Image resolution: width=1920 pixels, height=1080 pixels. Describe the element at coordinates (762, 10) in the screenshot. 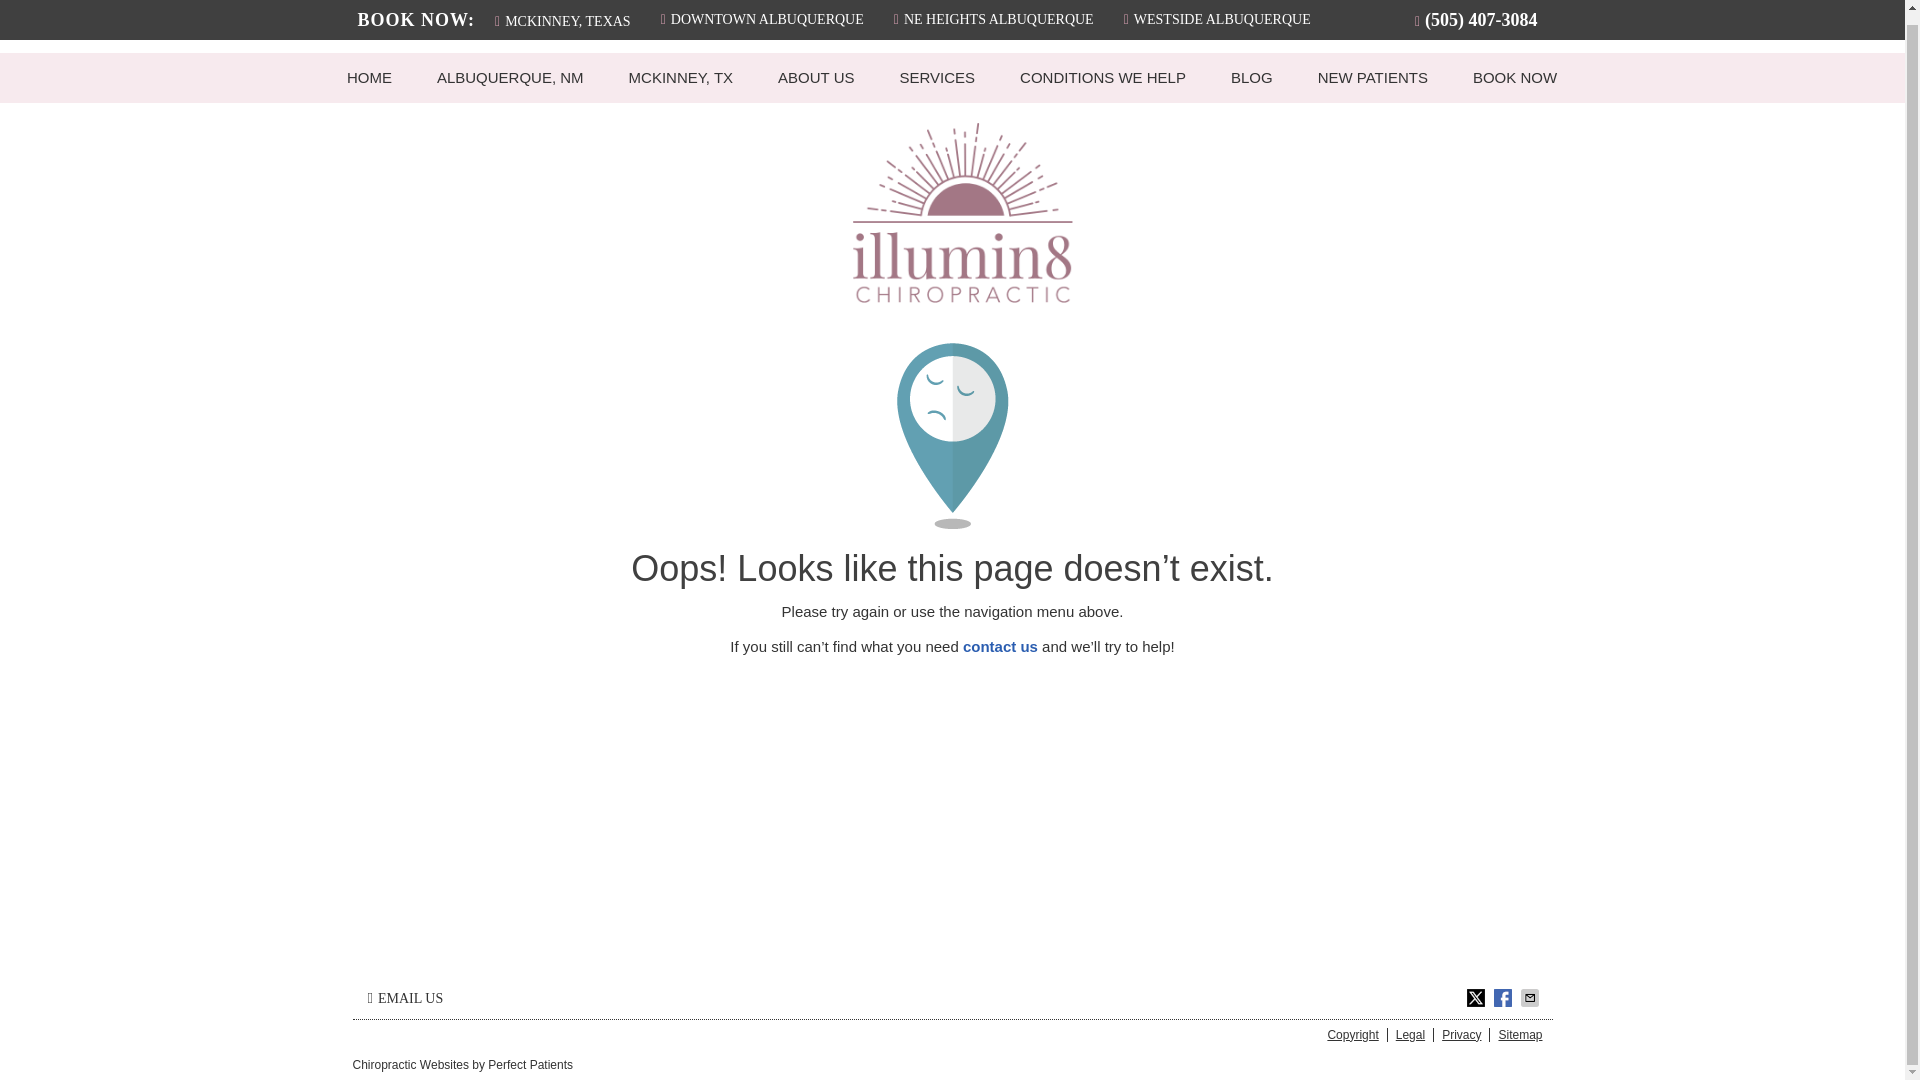

I see `DOWNTOWN ALBUQUERQUE` at that location.